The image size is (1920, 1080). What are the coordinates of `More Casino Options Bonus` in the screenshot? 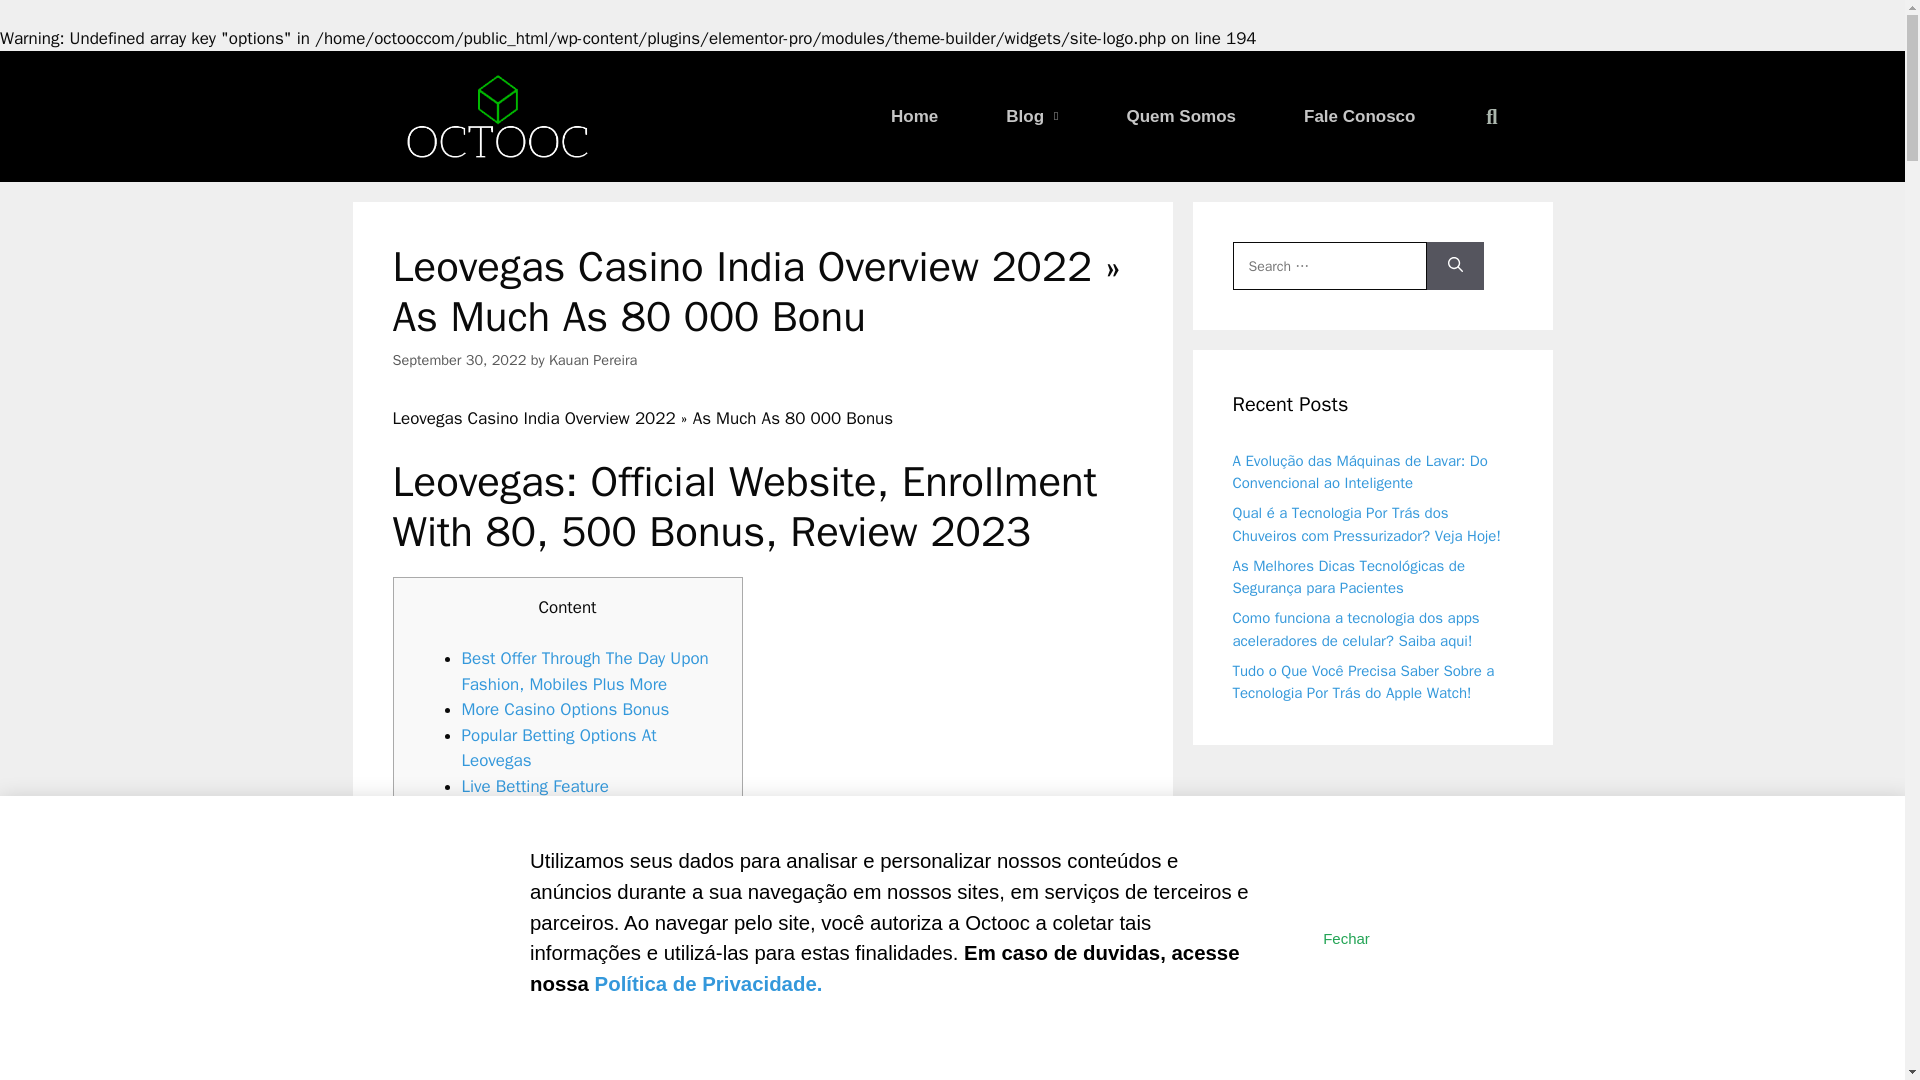 It's located at (566, 709).